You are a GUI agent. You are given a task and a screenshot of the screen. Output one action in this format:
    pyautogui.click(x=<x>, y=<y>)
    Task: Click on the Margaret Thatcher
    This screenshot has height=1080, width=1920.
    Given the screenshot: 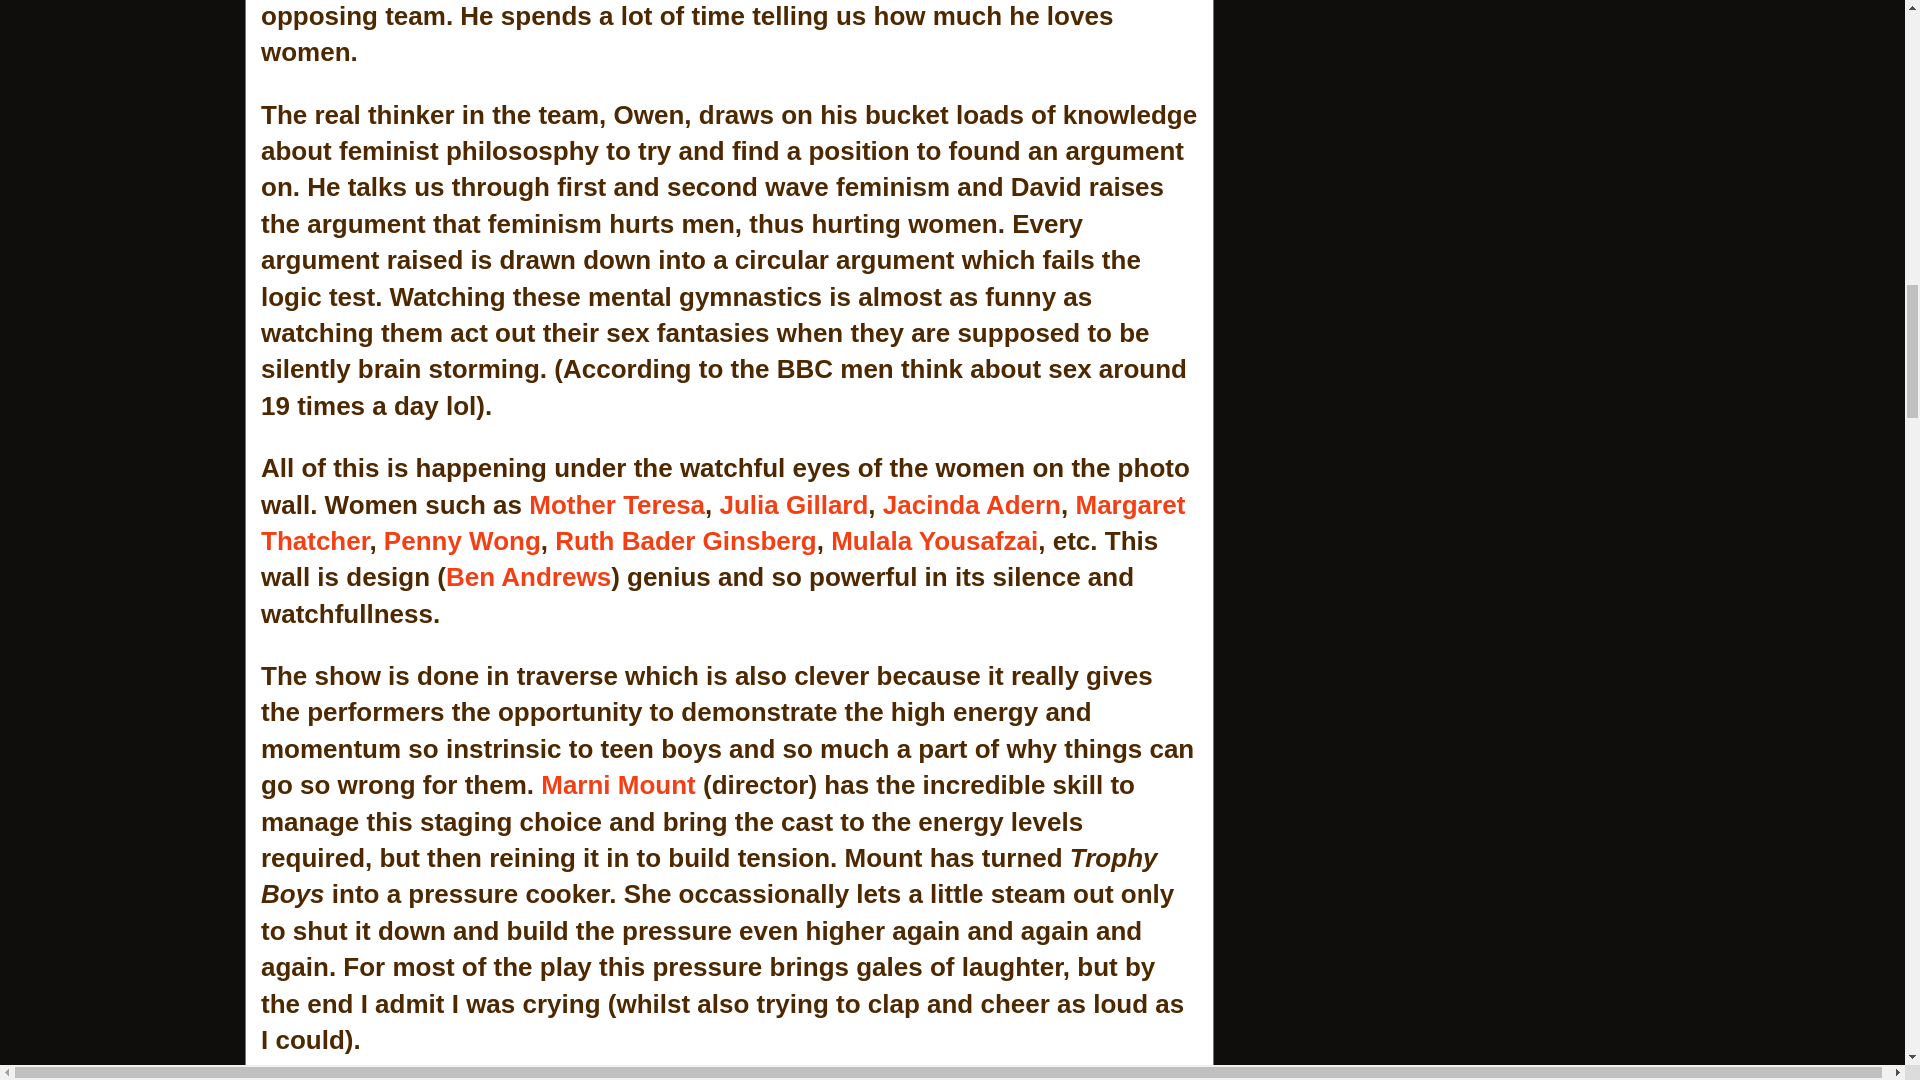 What is the action you would take?
    pyautogui.click(x=722, y=523)
    